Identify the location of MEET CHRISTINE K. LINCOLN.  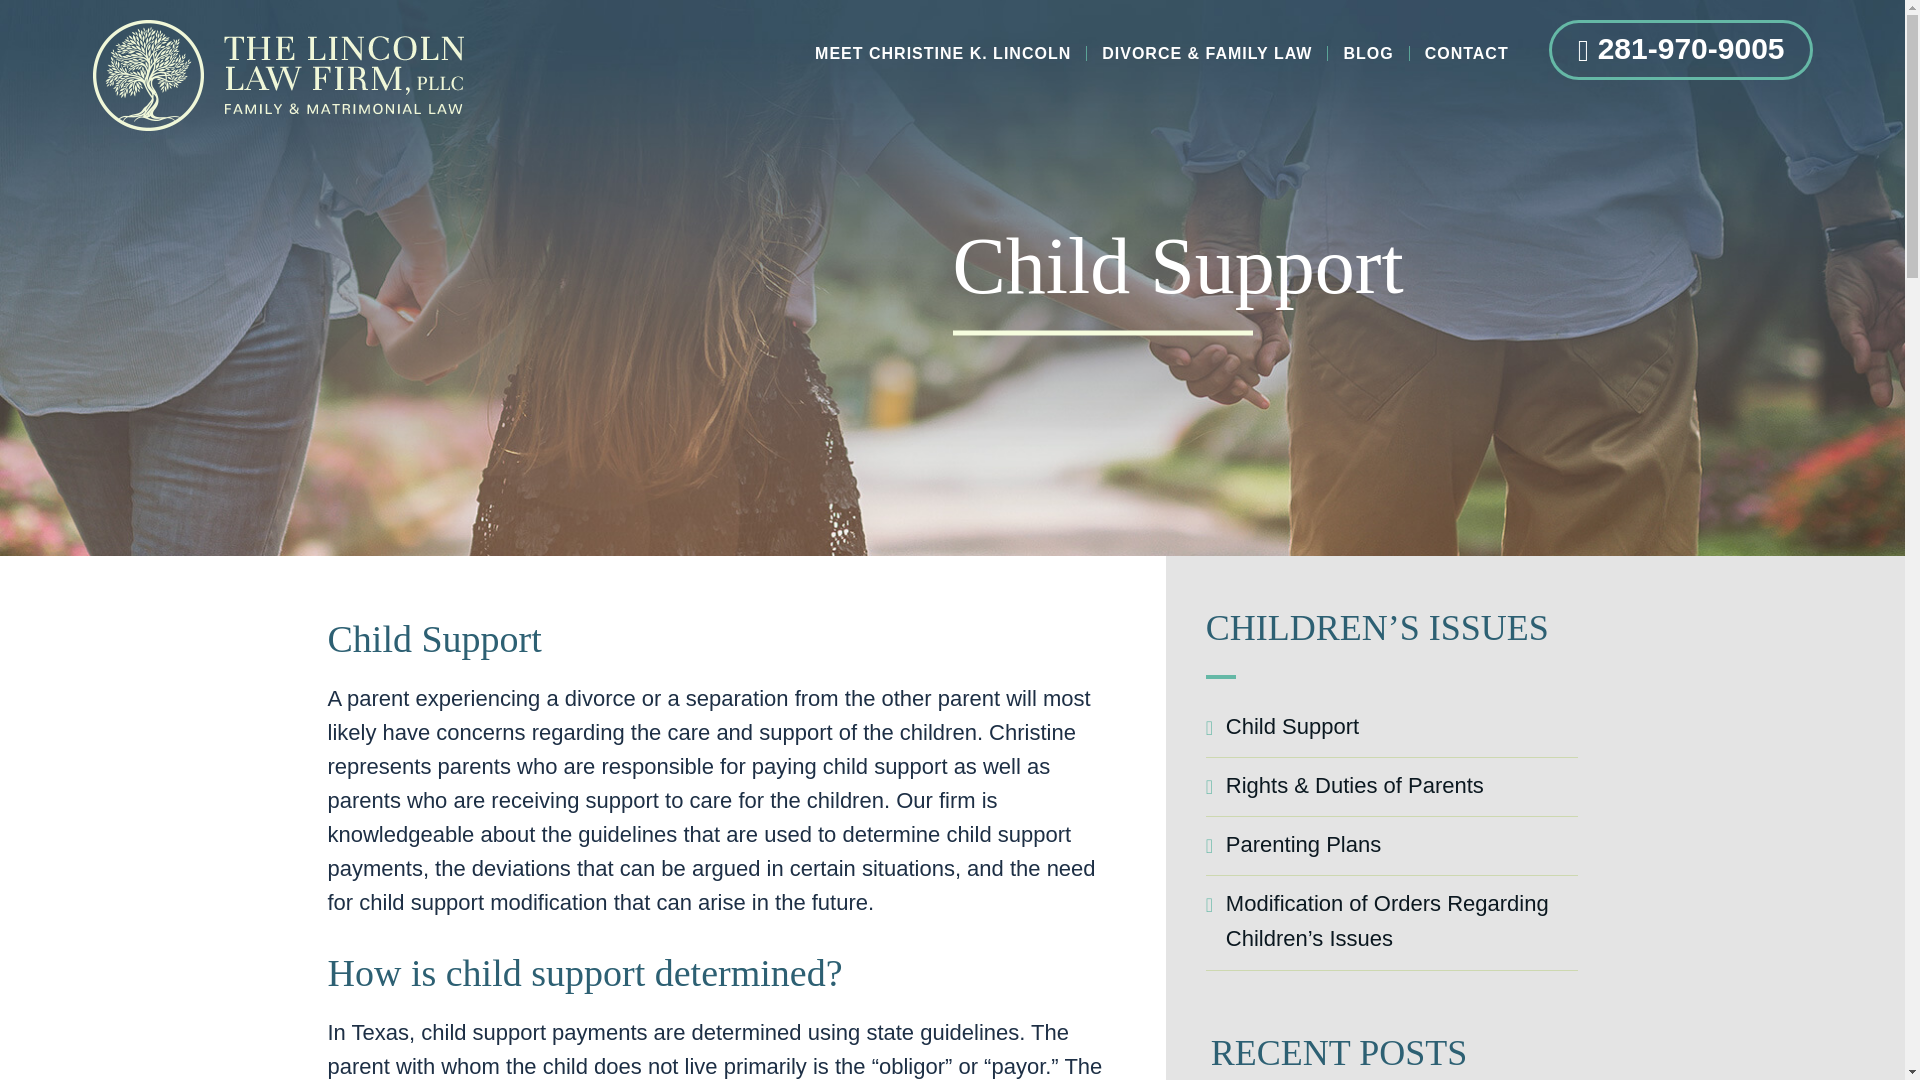
(943, 54).